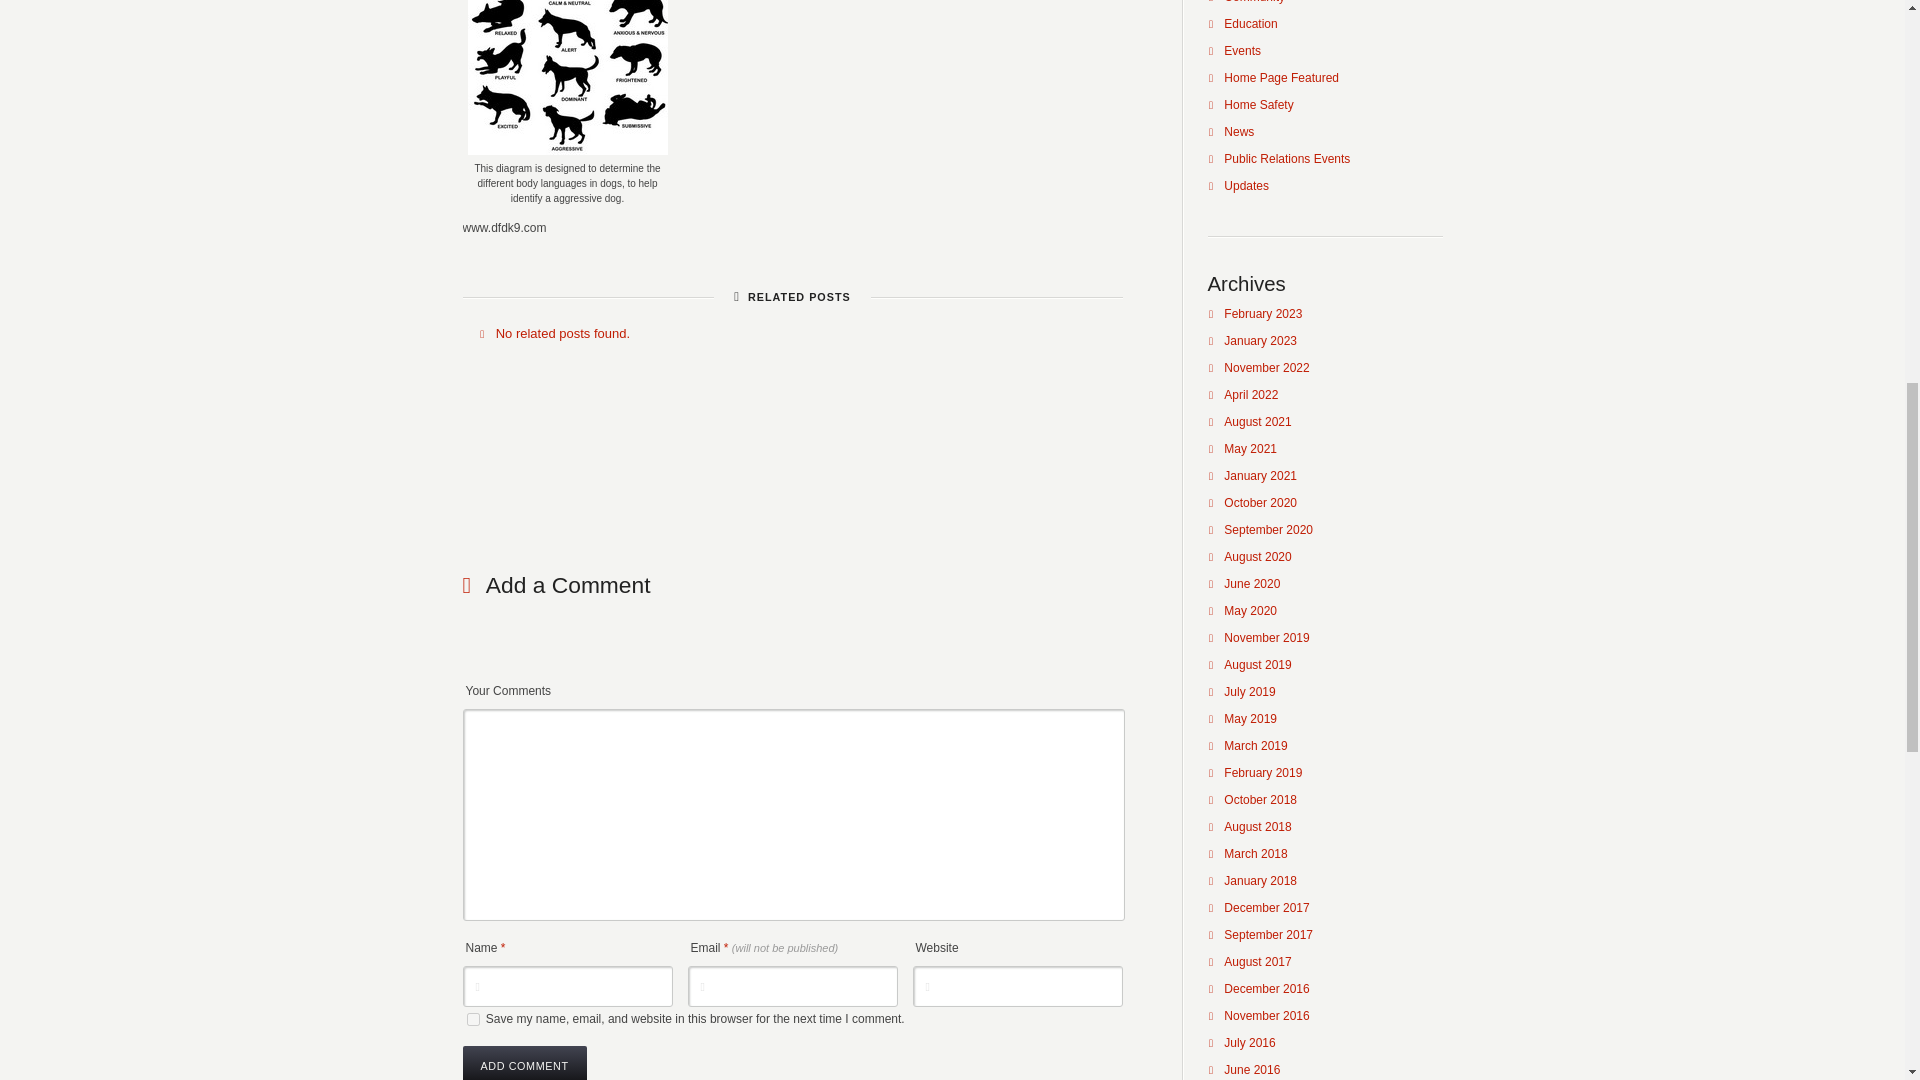 The height and width of the screenshot is (1080, 1920). I want to click on July 2019, so click(1249, 691).